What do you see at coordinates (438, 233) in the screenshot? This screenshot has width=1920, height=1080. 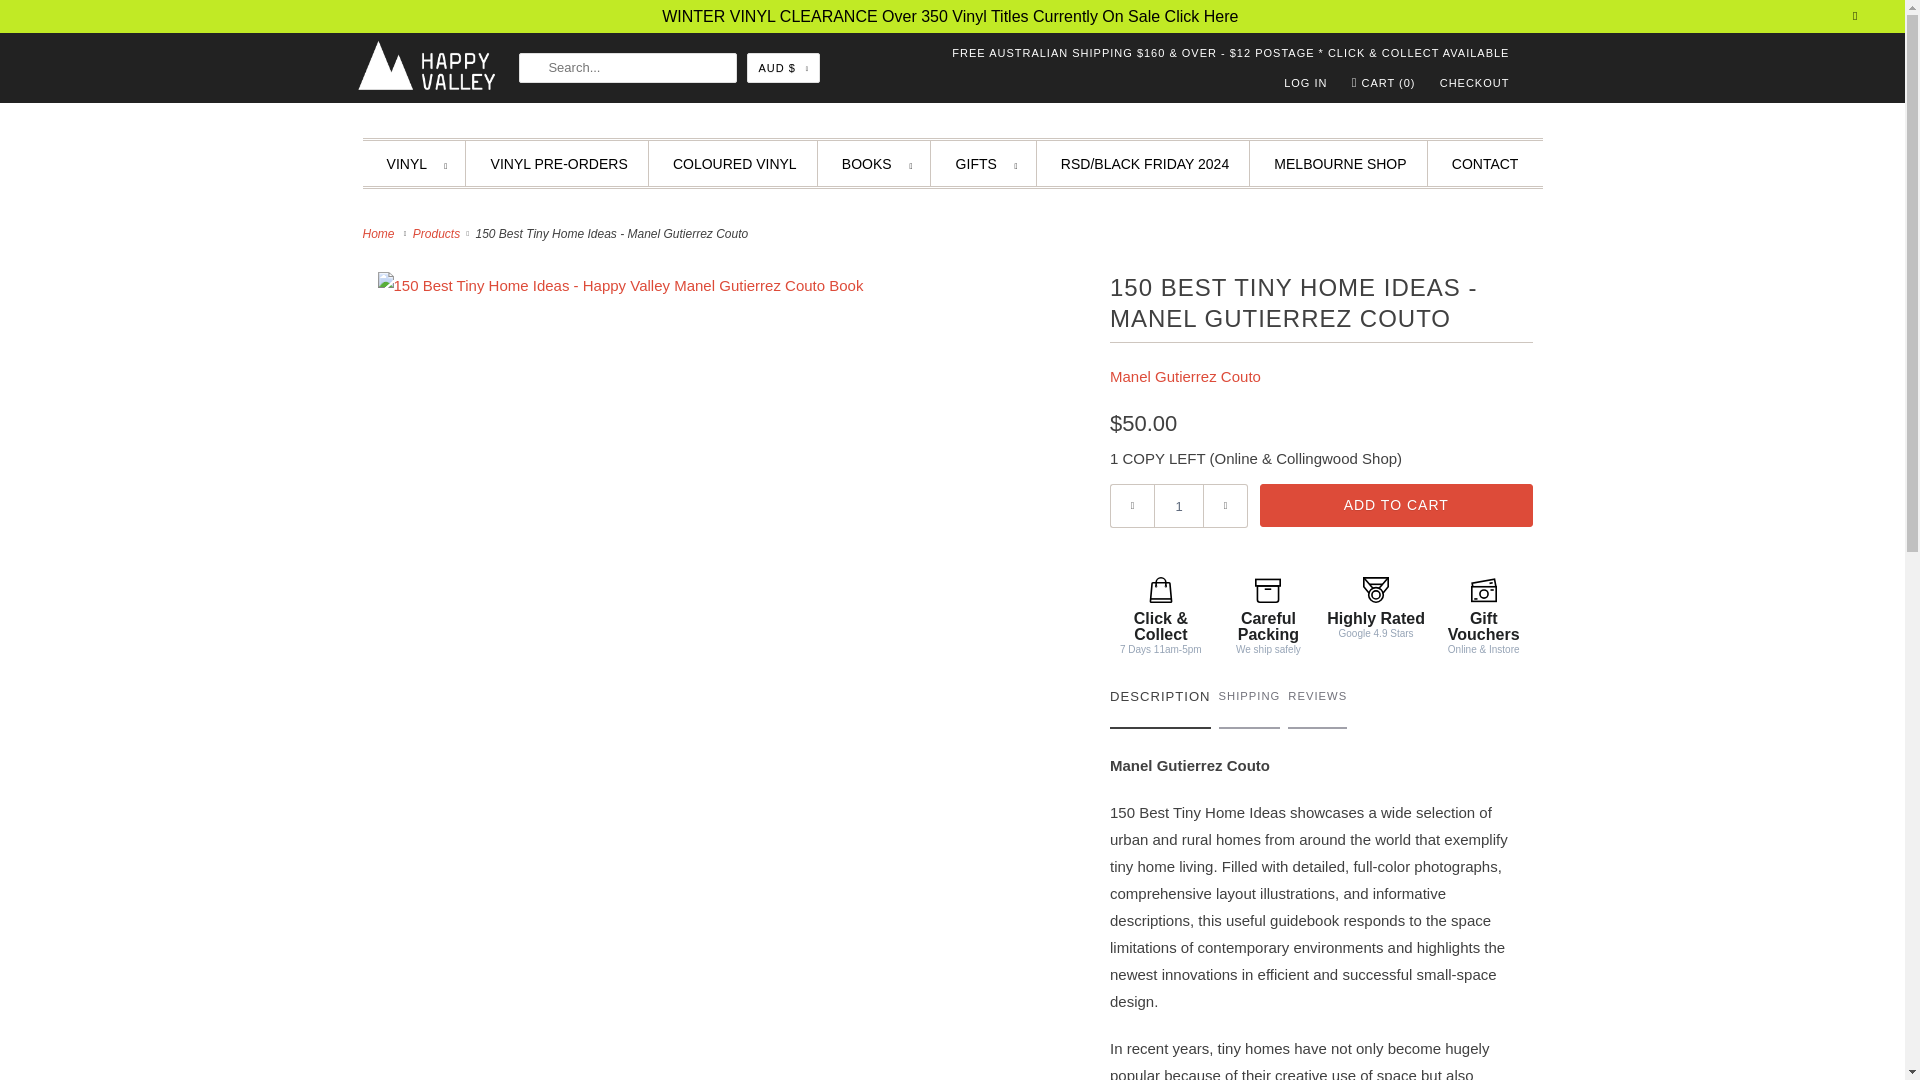 I see `Products` at bounding box center [438, 233].